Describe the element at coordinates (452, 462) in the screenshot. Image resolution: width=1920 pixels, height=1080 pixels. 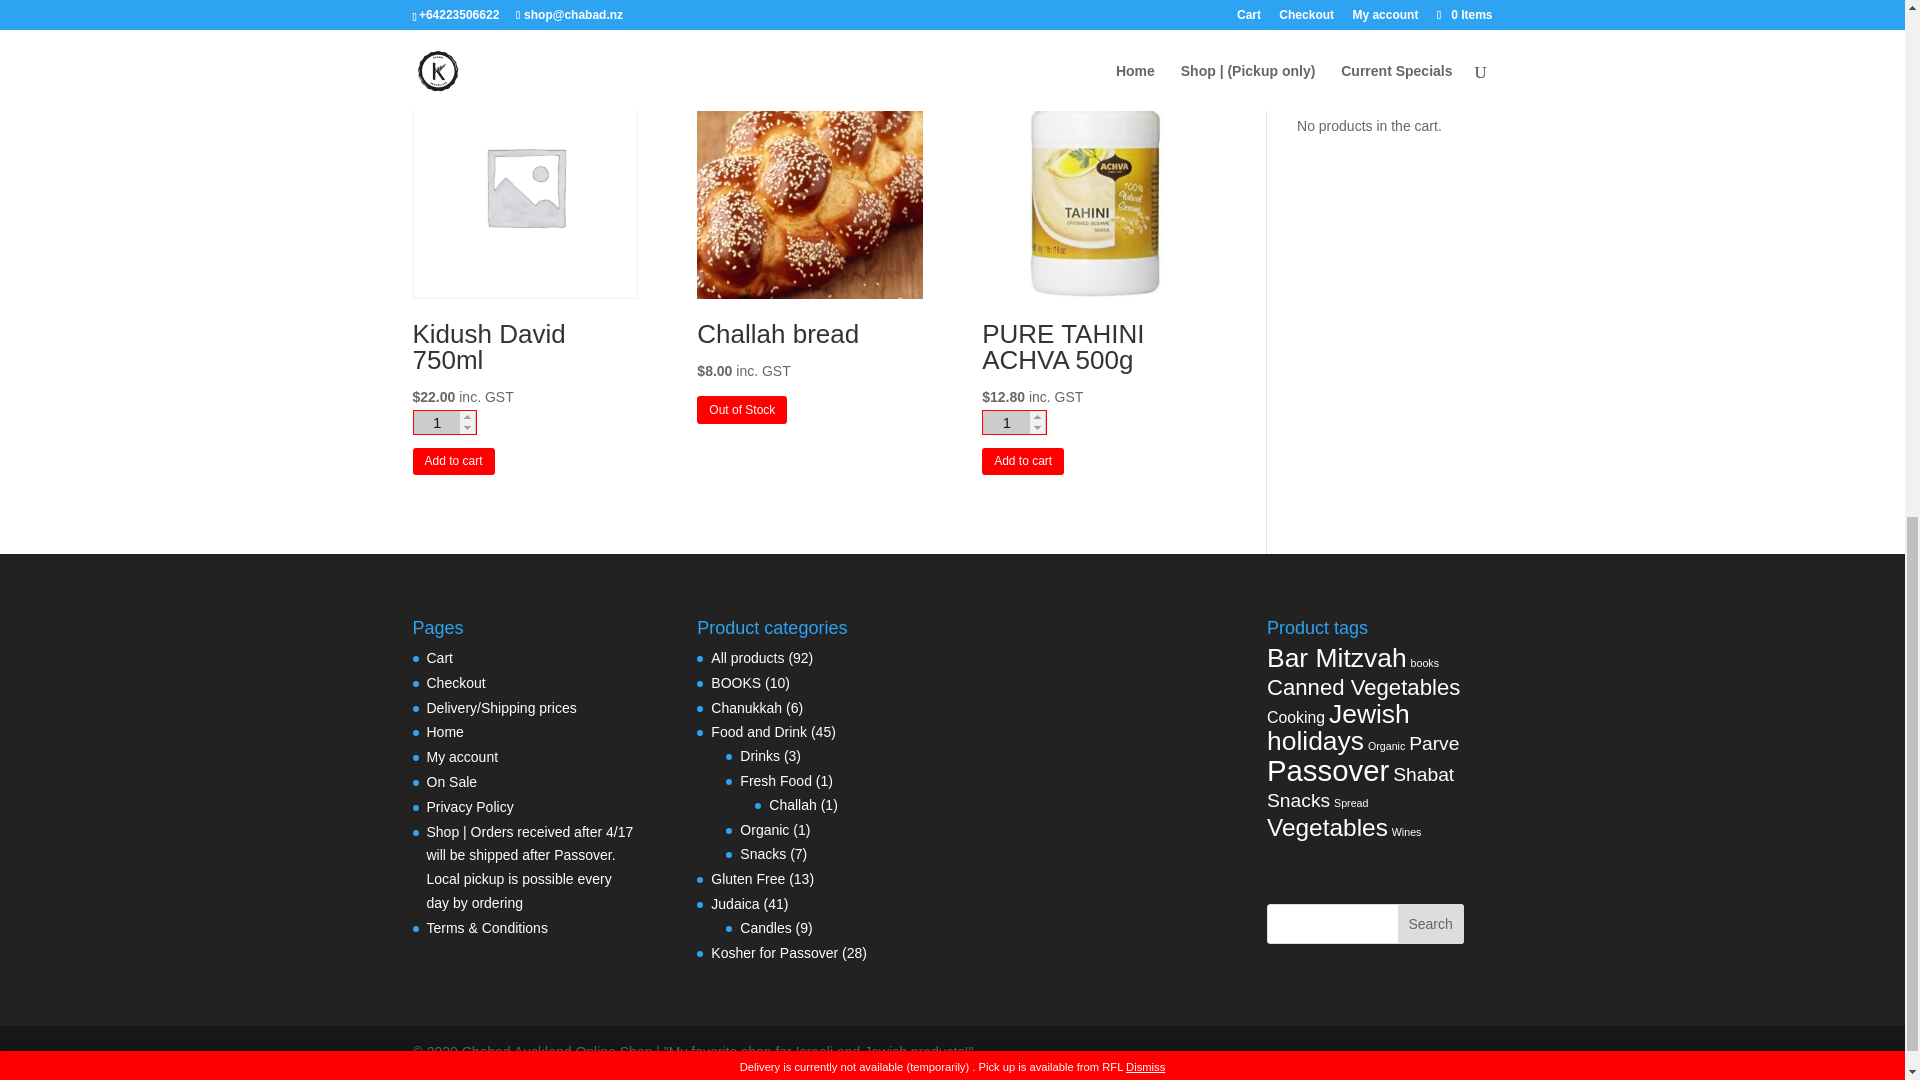
I see `Add to cart` at that location.